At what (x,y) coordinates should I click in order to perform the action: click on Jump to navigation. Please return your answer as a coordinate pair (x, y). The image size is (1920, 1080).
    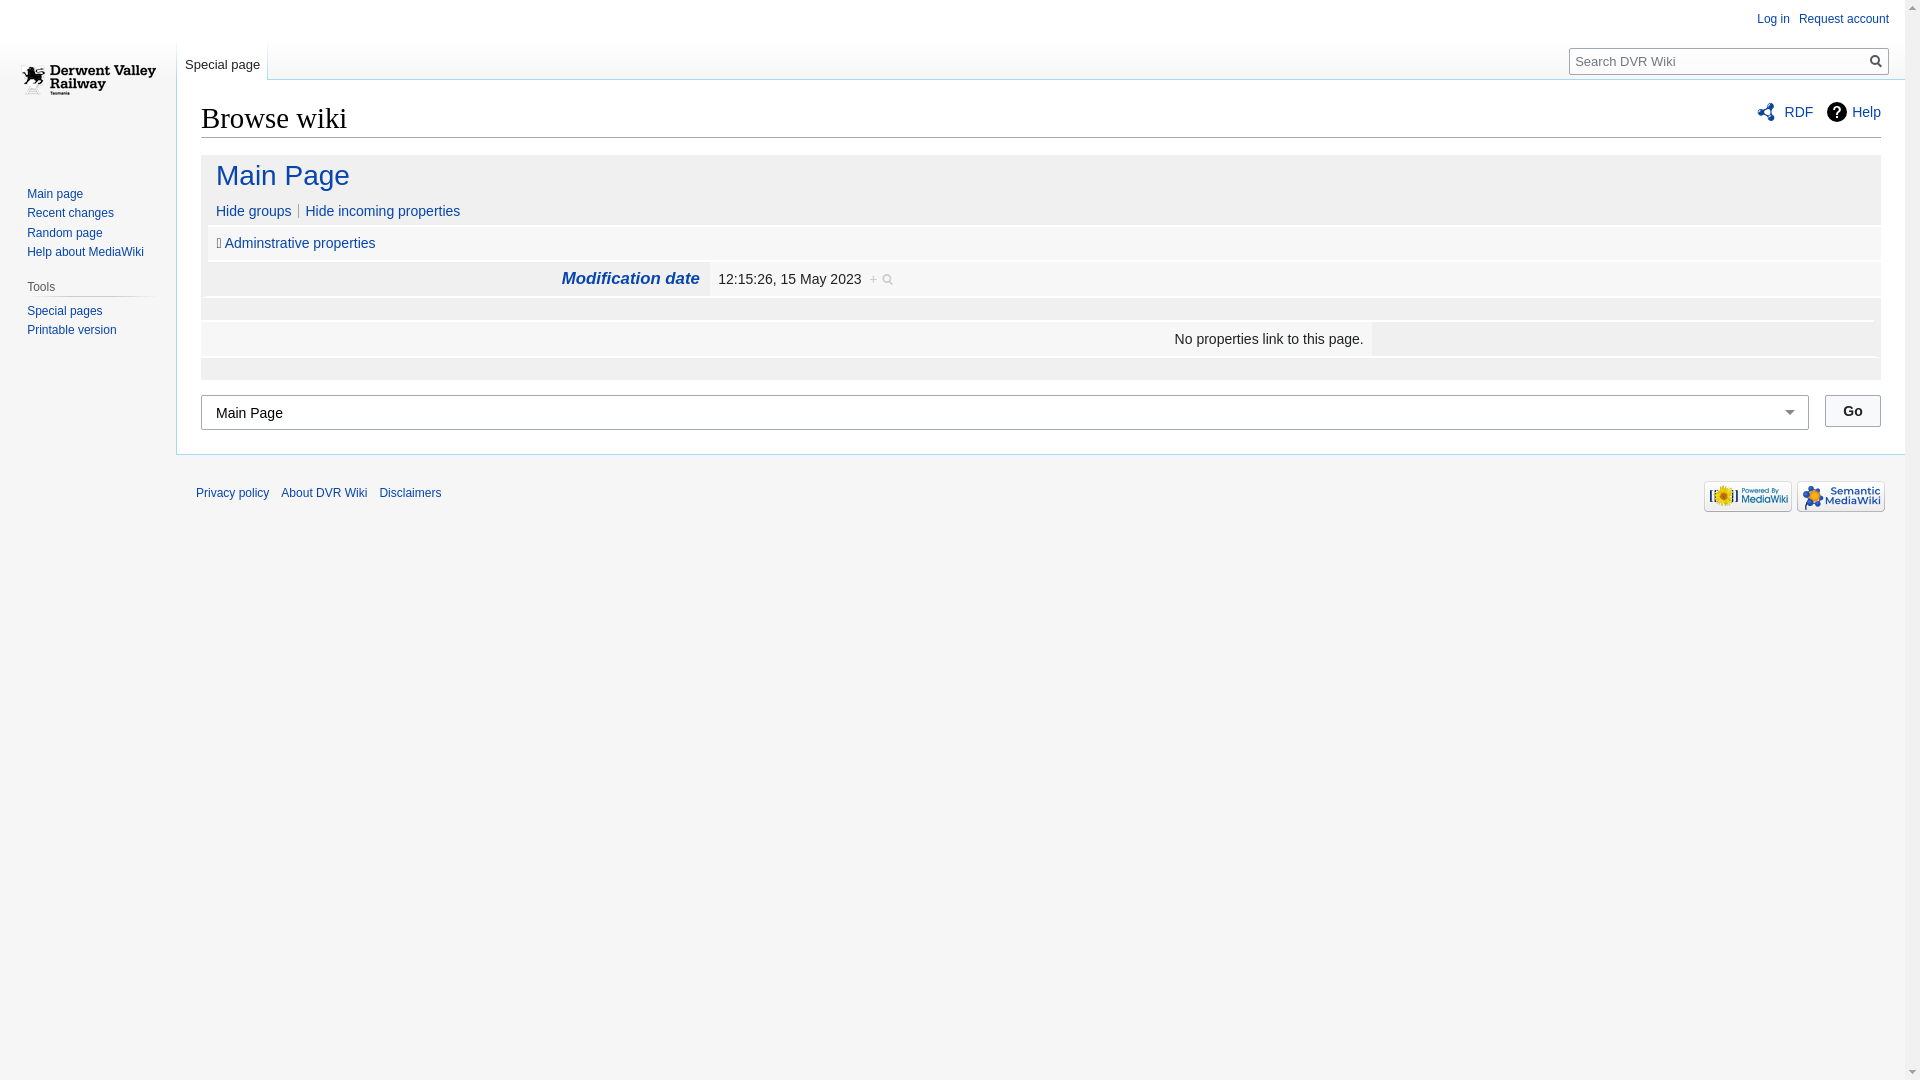
    Looking at the image, I should click on (200, 154).